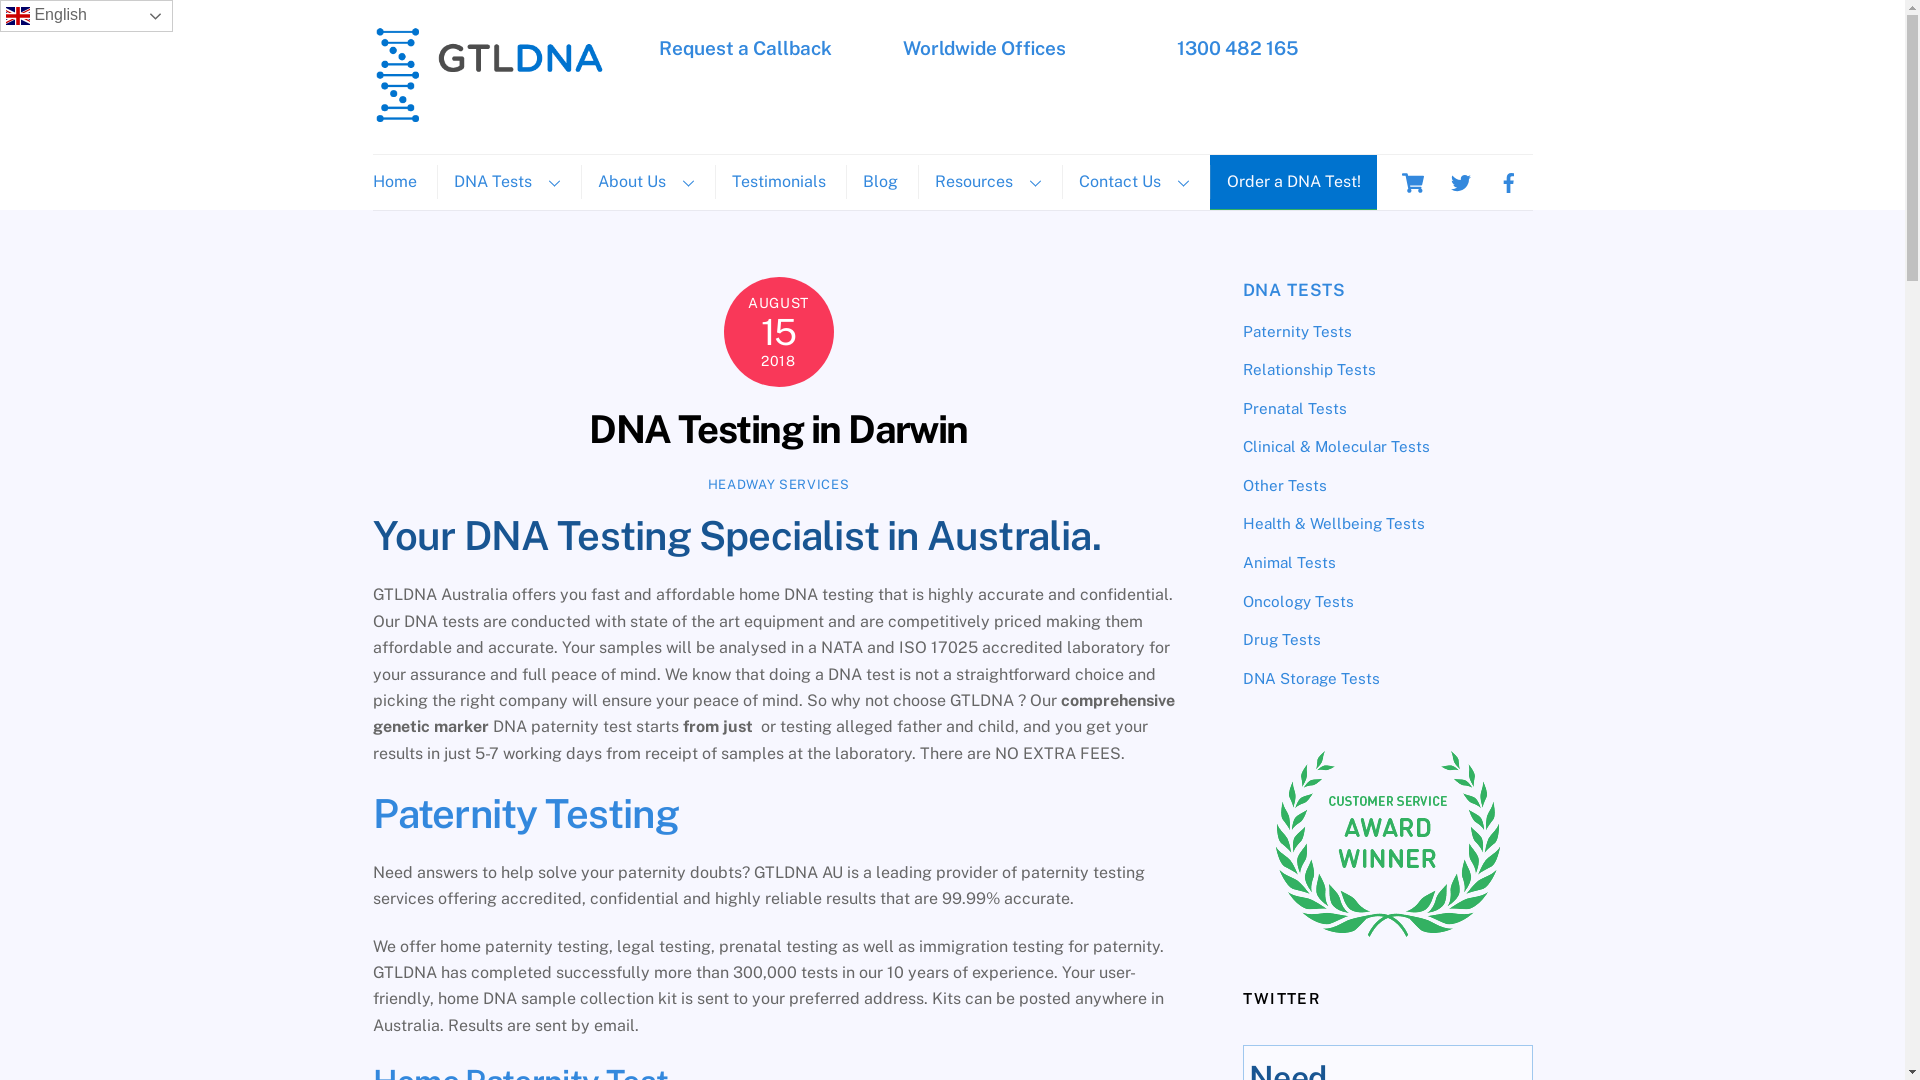 This screenshot has height=1080, width=1920. Describe the element at coordinates (1284, 486) in the screenshot. I see `Other Tests` at that location.